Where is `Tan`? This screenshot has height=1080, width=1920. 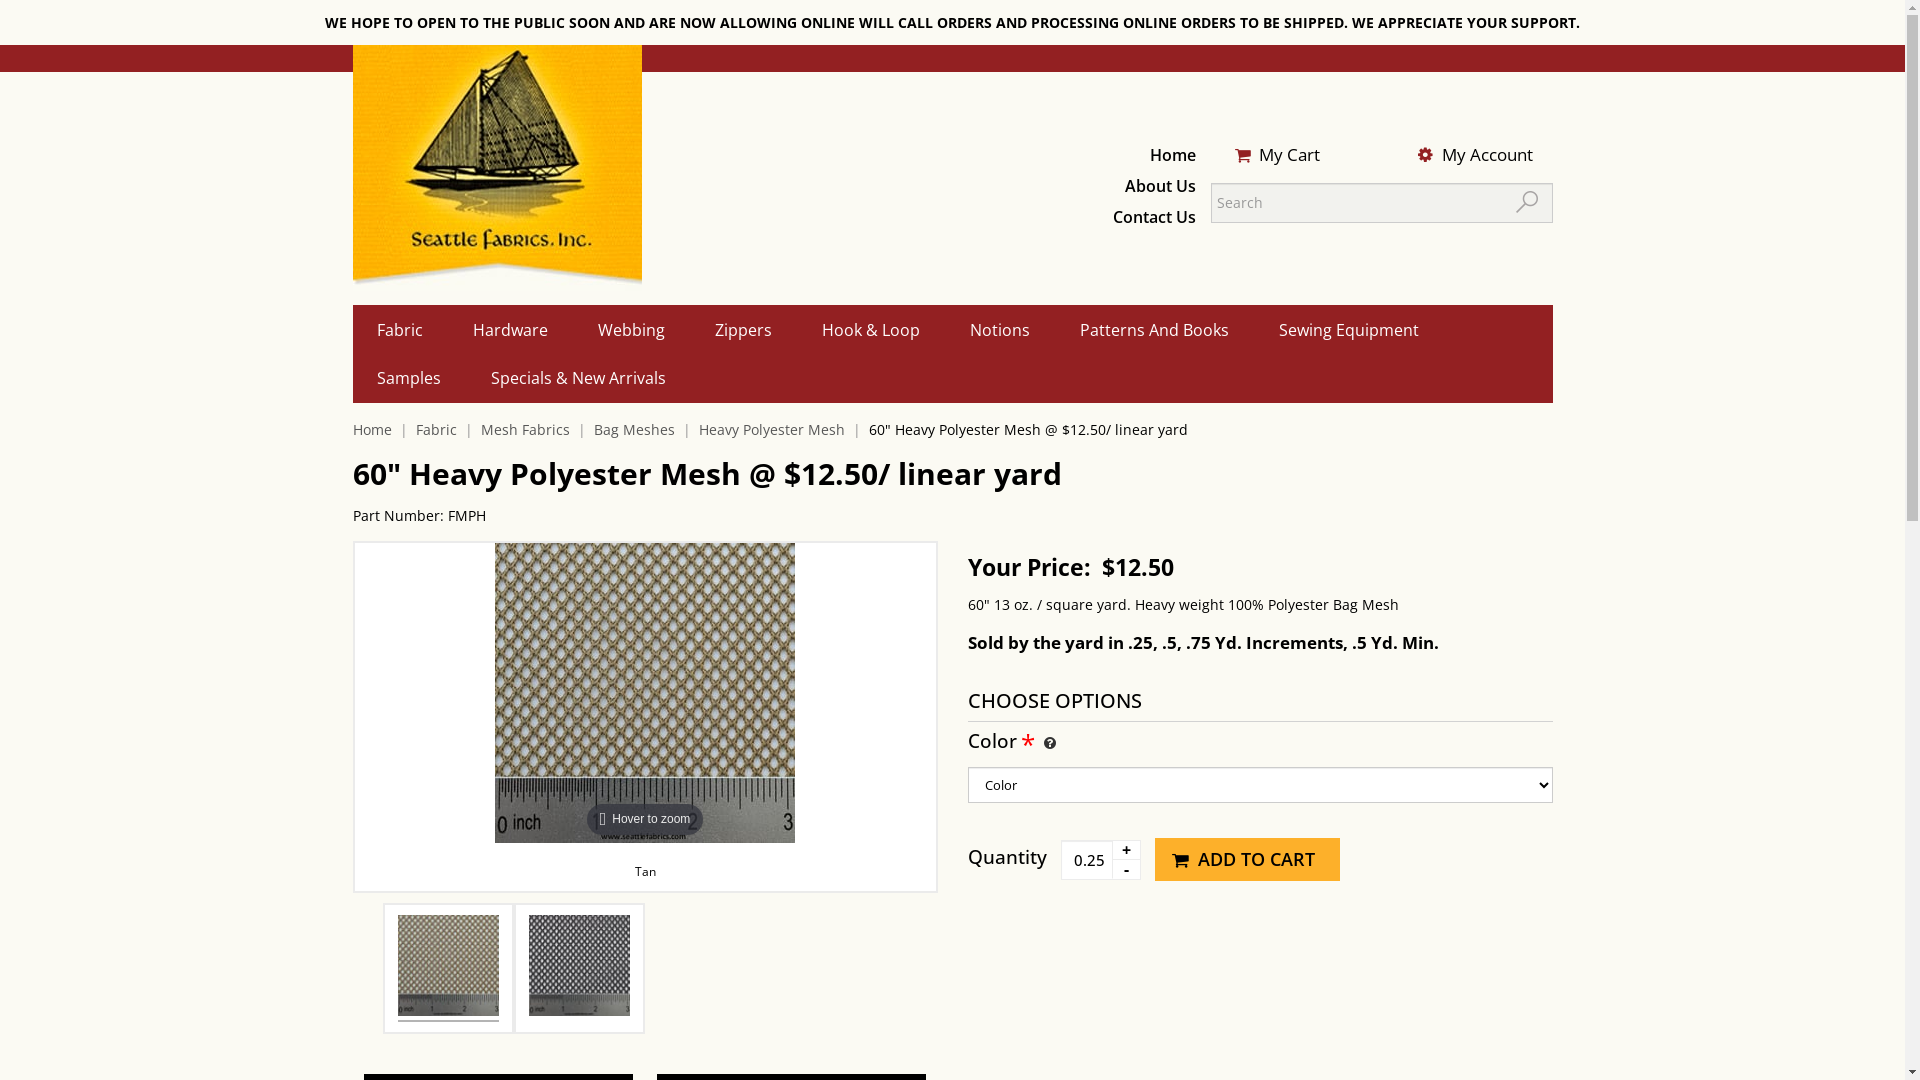
Tan is located at coordinates (645, 693).